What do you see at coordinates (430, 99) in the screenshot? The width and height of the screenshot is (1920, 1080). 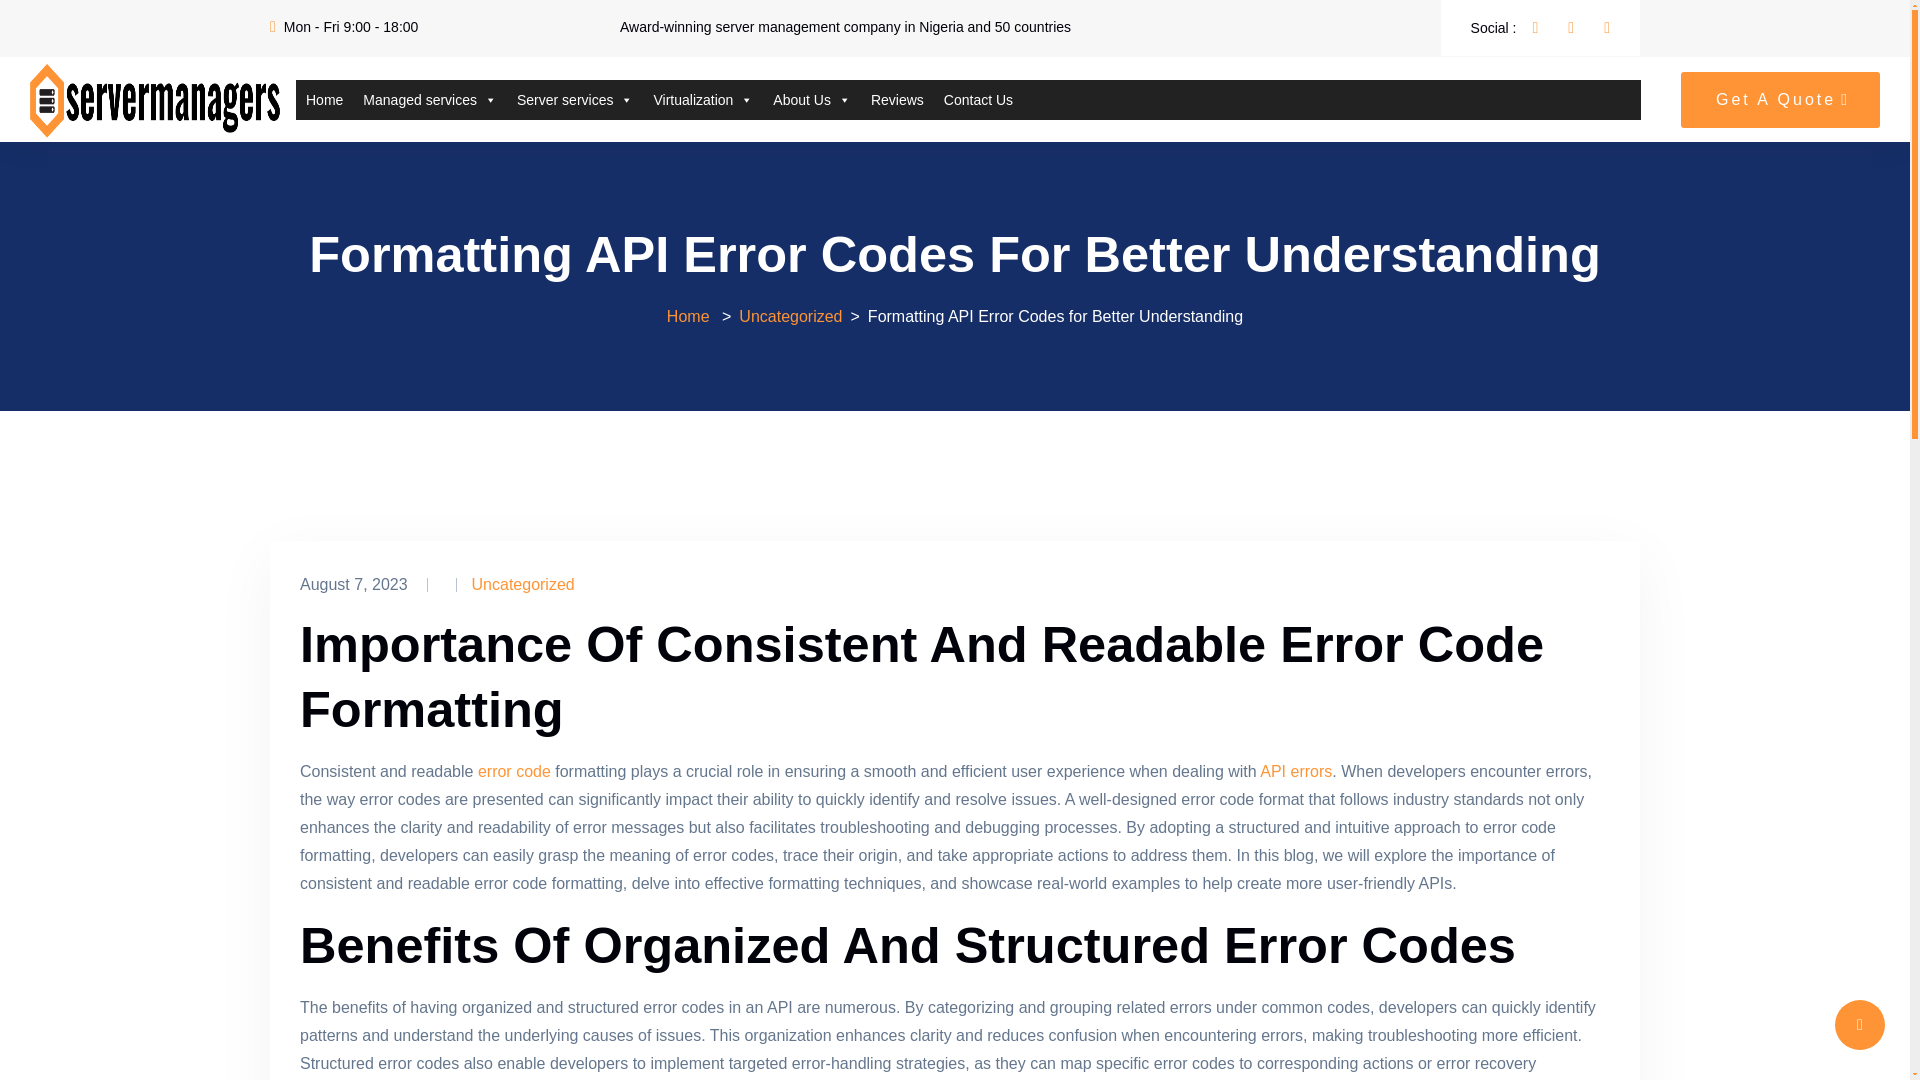 I see `Managed services` at bounding box center [430, 99].